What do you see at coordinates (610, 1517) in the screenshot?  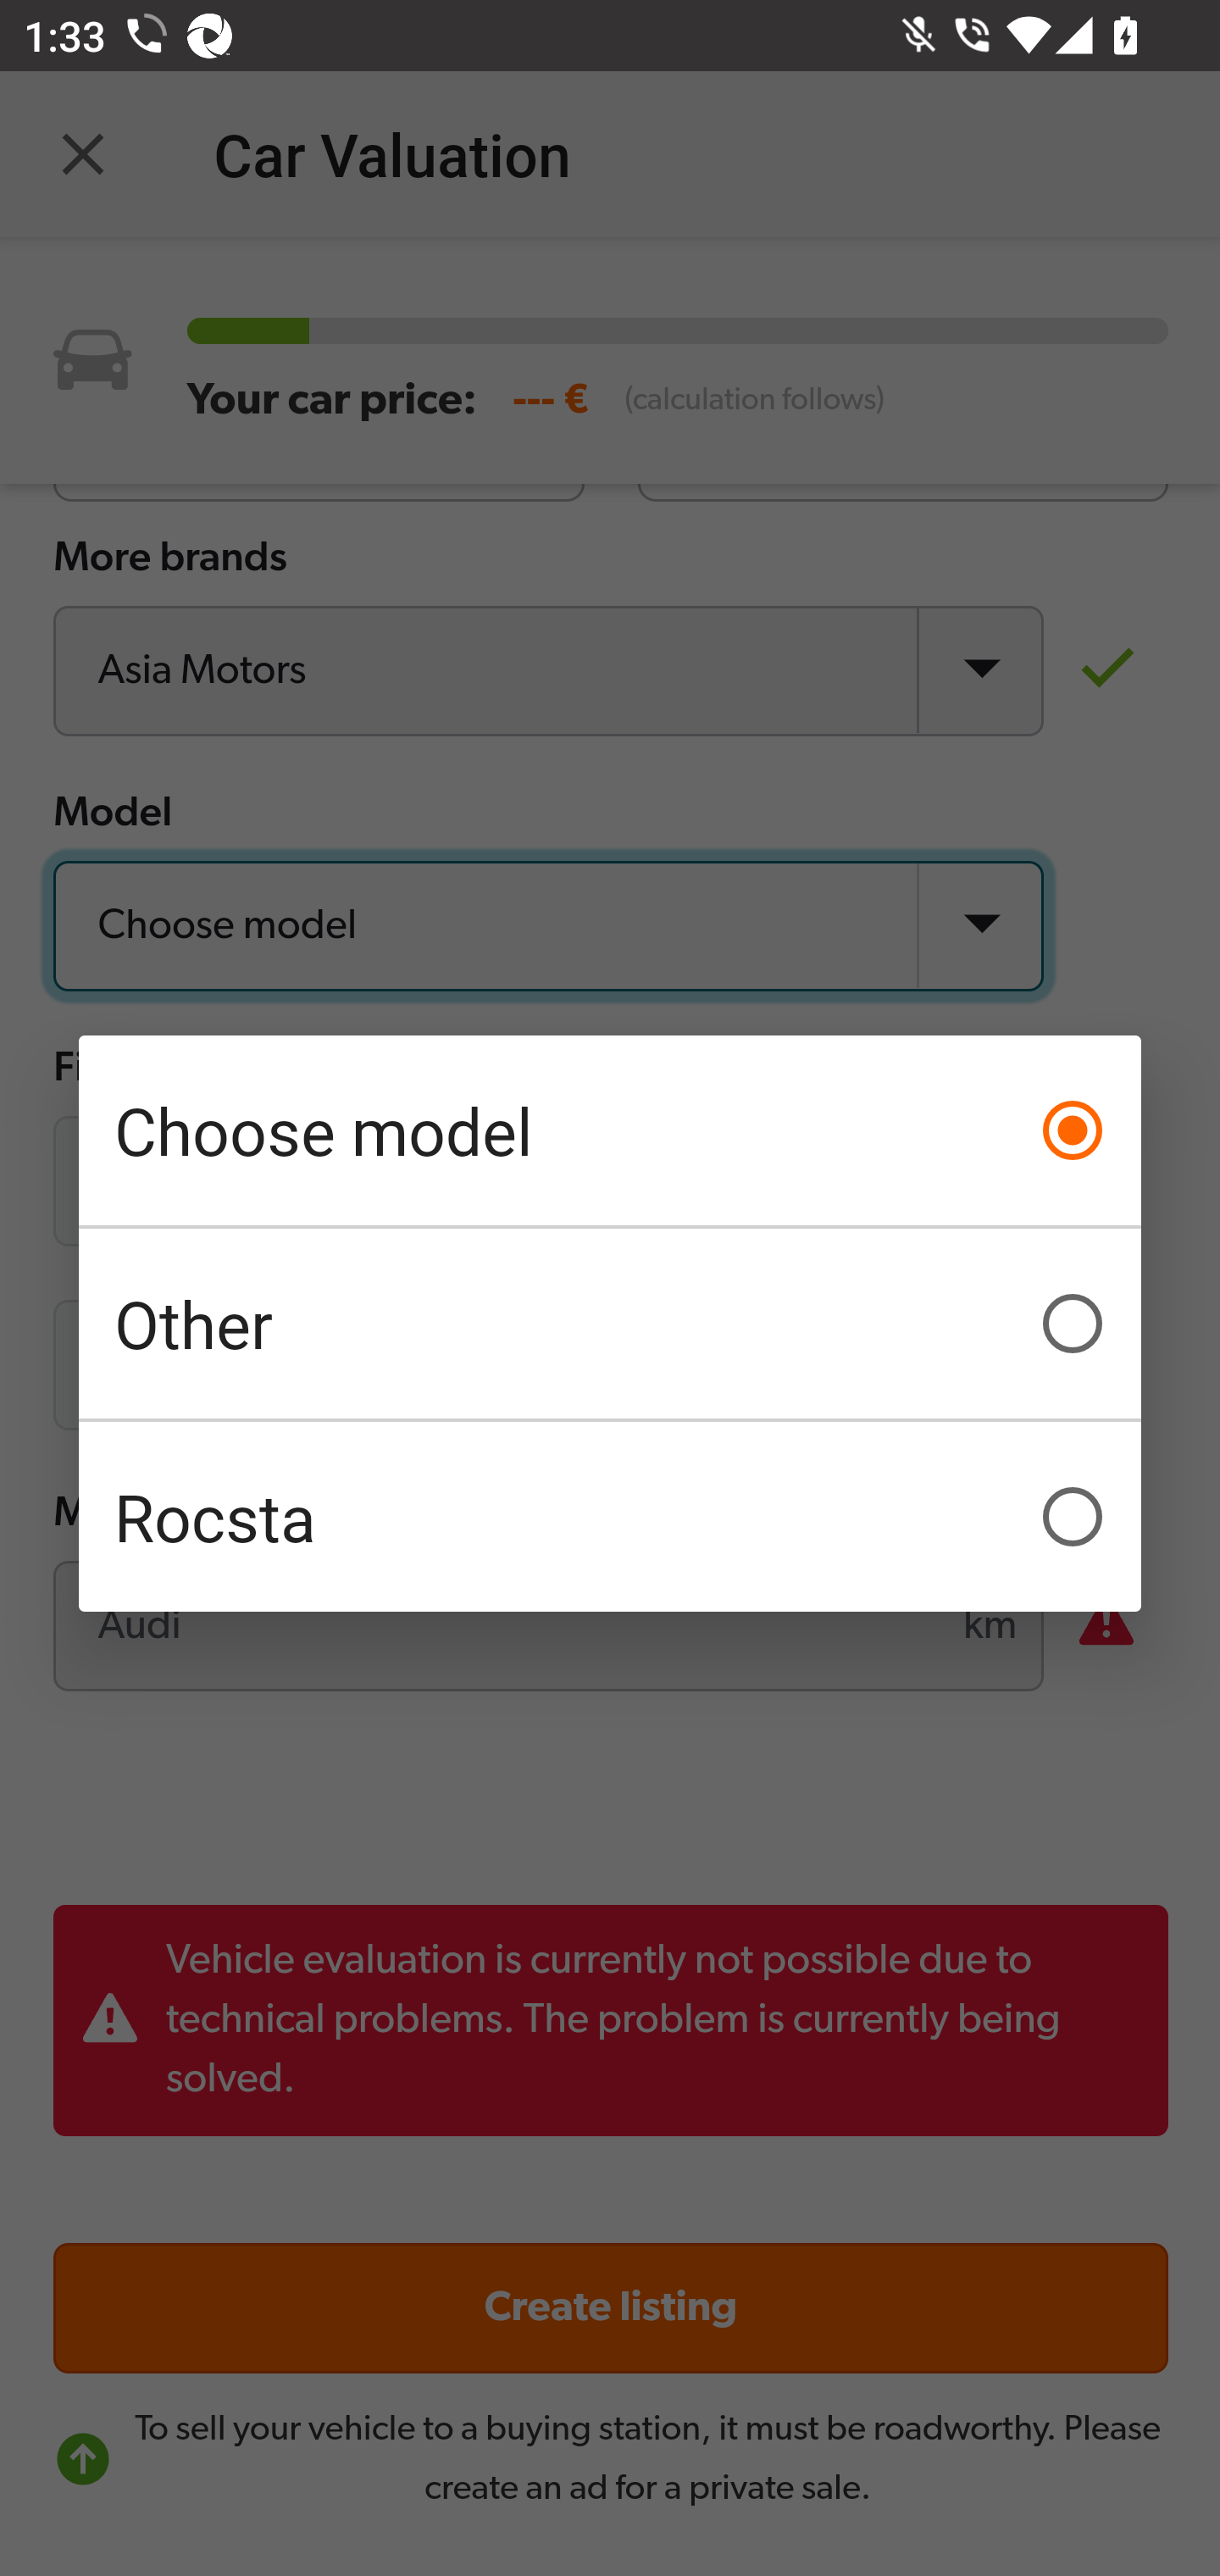 I see `Rocsta` at bounding box center [610, 1517].